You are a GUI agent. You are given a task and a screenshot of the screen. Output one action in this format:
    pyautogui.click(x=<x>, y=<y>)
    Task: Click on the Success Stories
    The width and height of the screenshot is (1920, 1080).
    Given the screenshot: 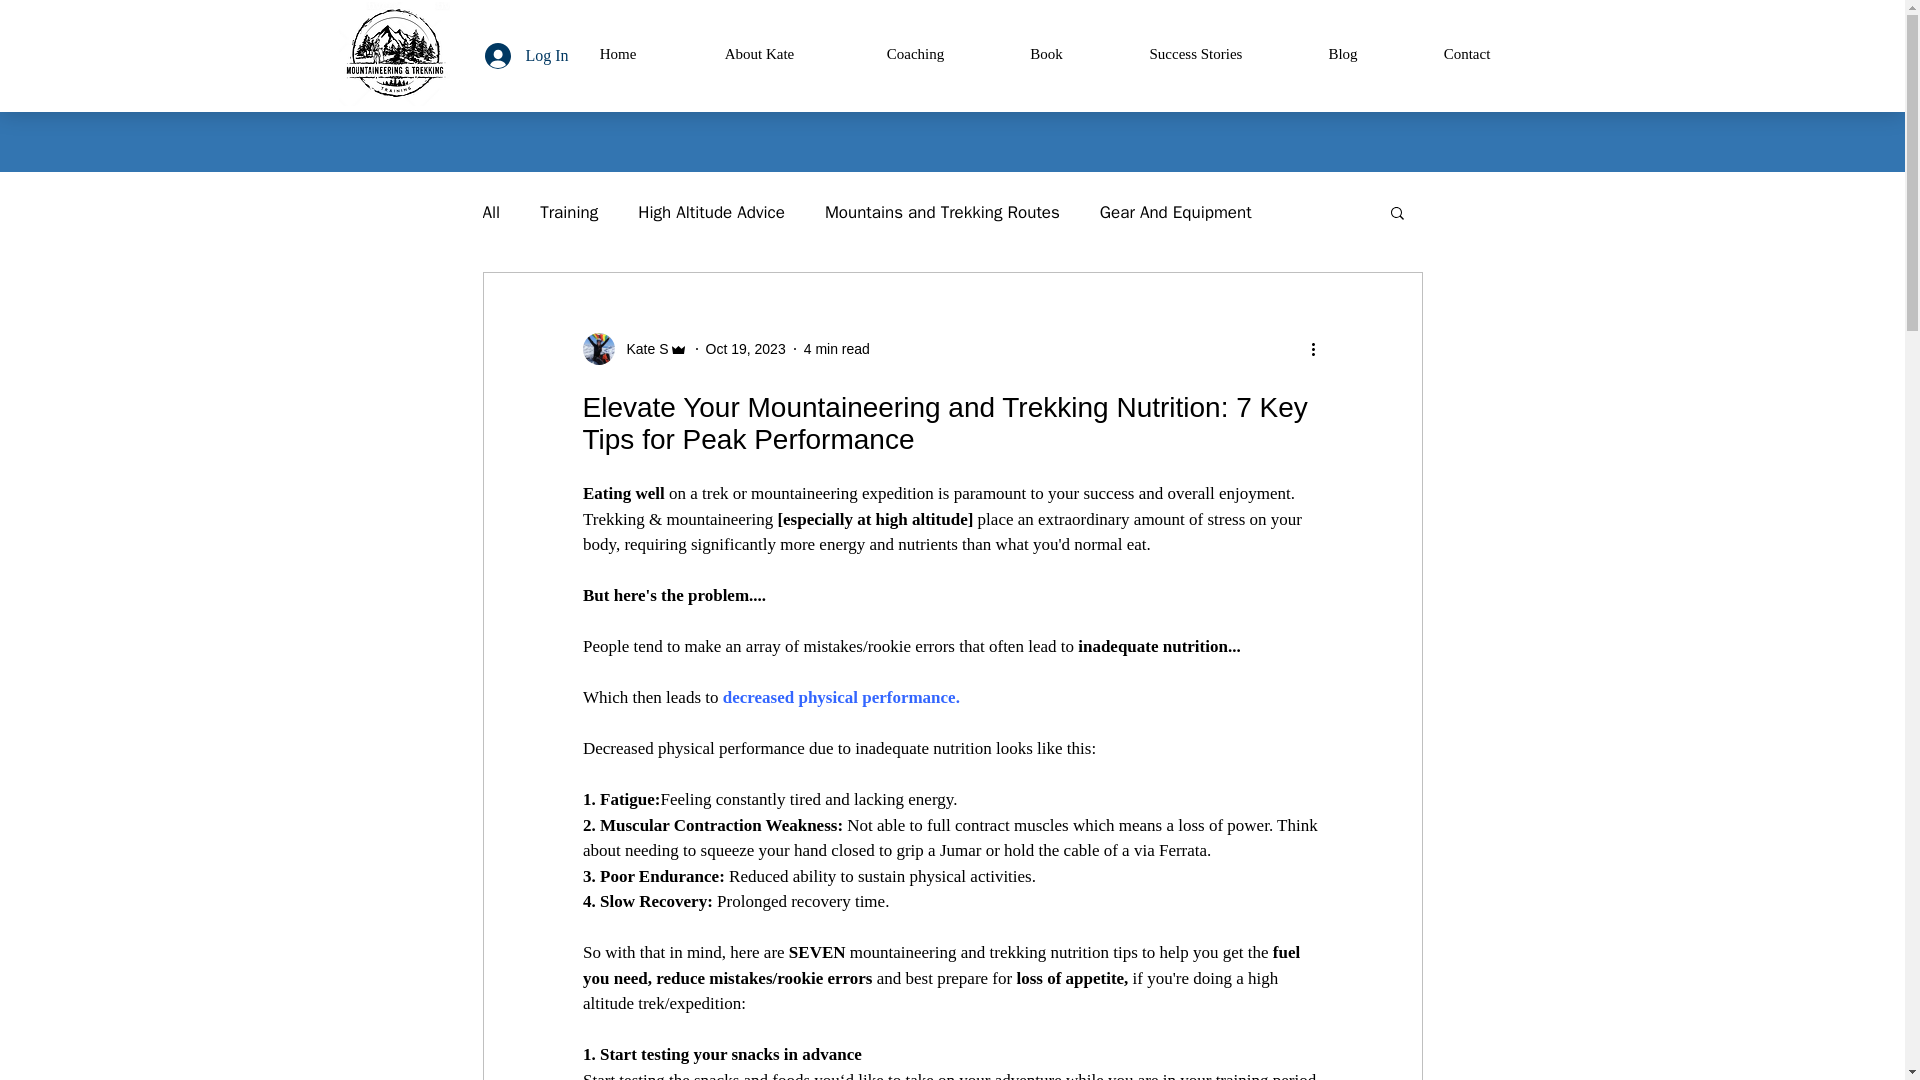 What is the action you would take?
    pyautogui.click(x=1195, y=54)
    